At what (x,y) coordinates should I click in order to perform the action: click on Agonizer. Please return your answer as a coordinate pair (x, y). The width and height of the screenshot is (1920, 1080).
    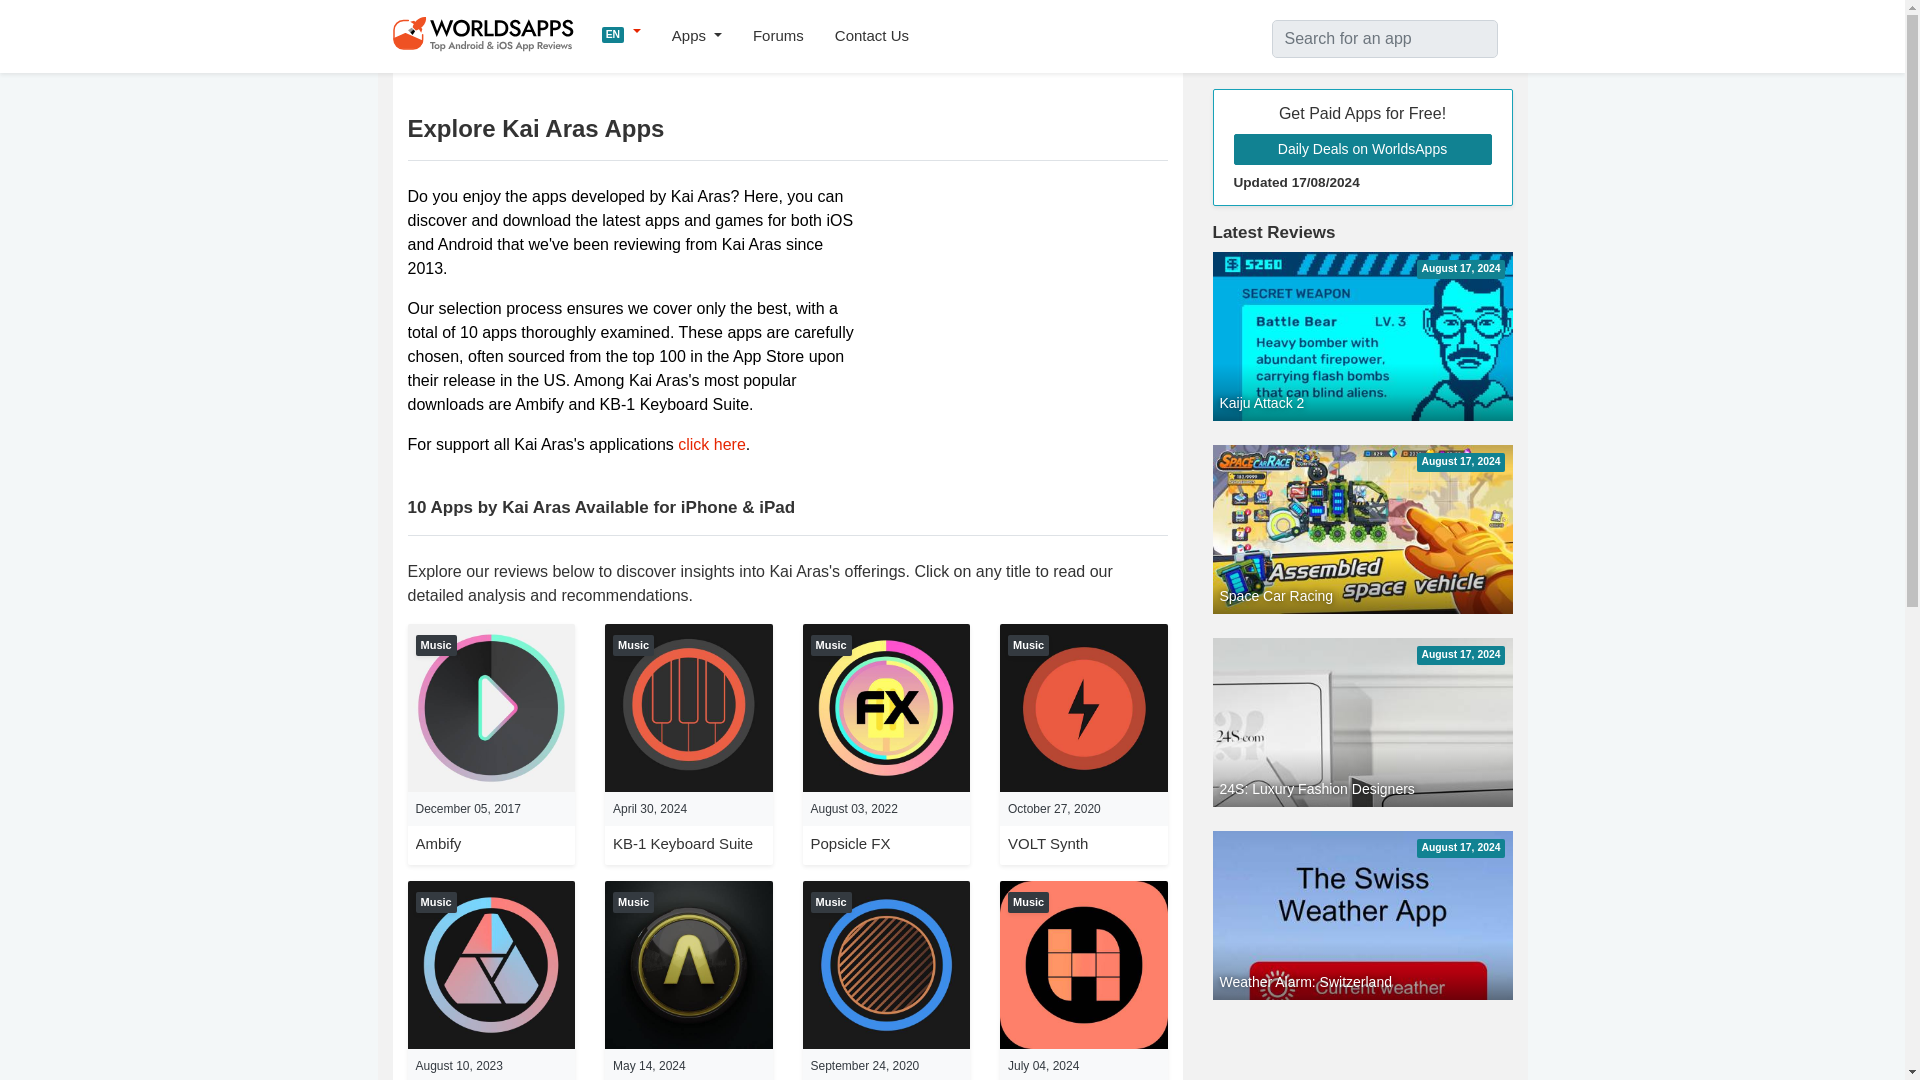
    Looking at the image, I should click on (688, 963).